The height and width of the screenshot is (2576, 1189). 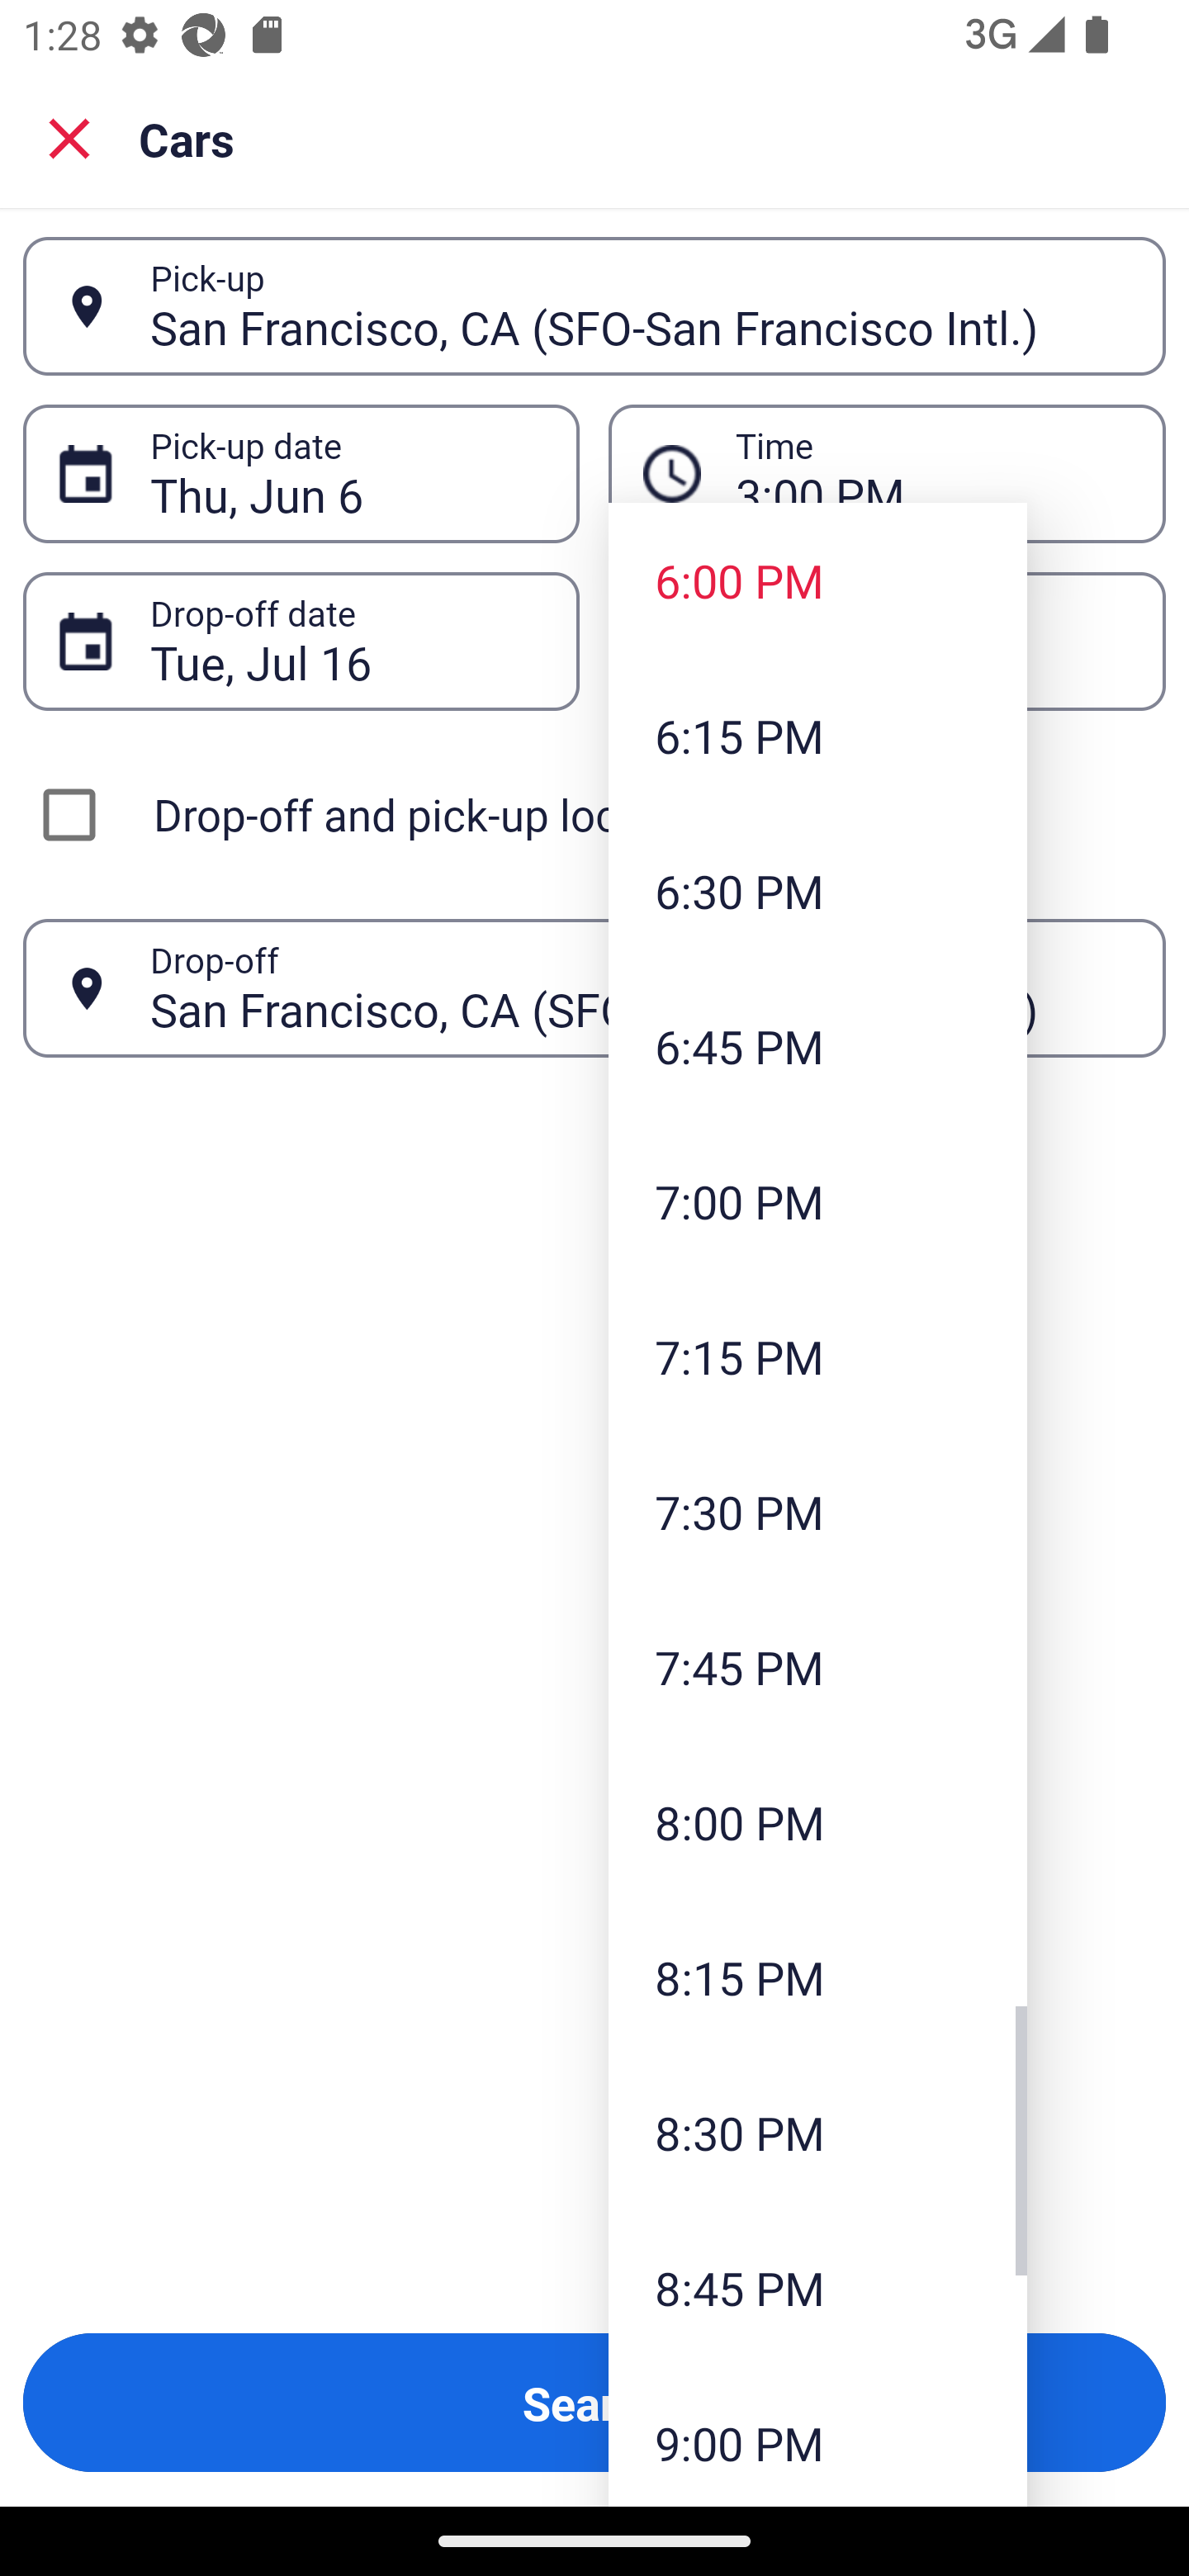 What do you see at coordinates (817, 891) in the screenshot?
I see `6:30 PM` at bounding box center [817, 891].